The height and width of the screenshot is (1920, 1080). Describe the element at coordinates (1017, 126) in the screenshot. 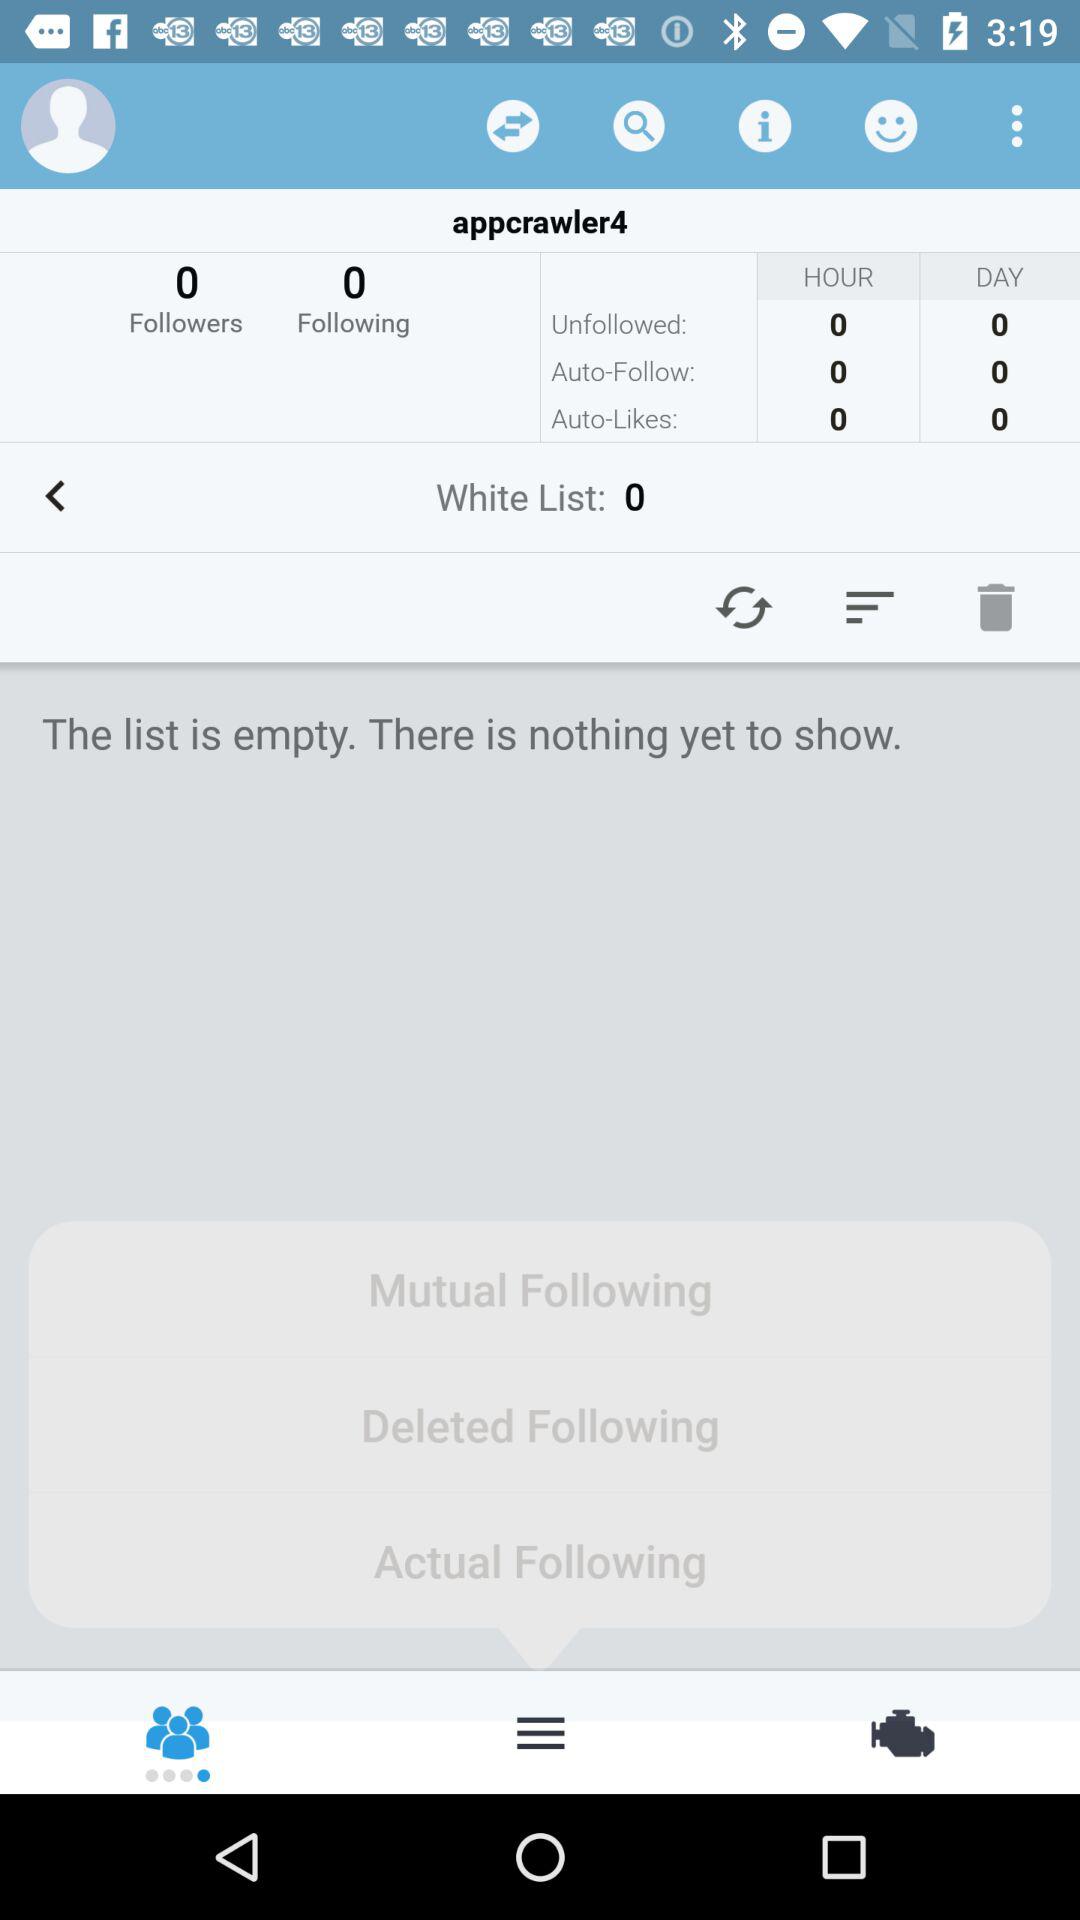

I see `show options menu` at that location.